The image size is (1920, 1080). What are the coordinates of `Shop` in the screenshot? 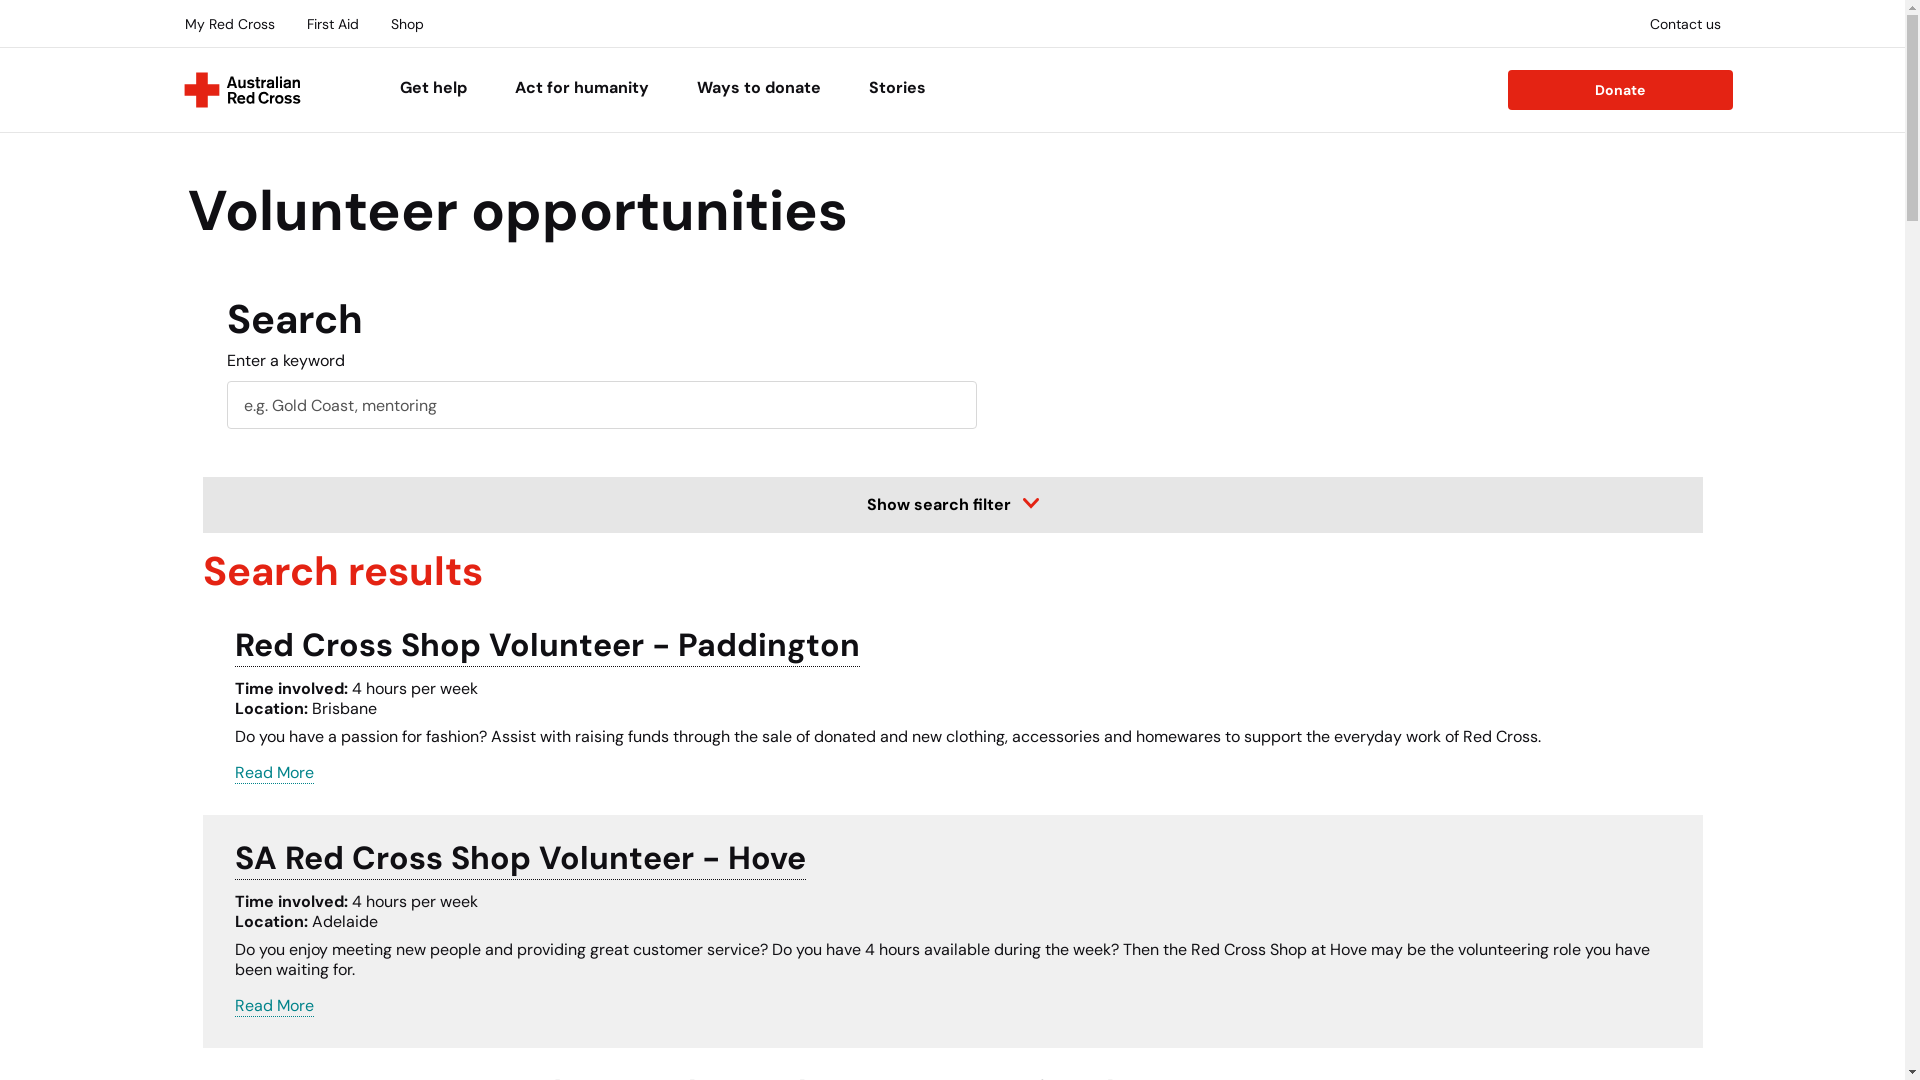 It's located at (406, 24).